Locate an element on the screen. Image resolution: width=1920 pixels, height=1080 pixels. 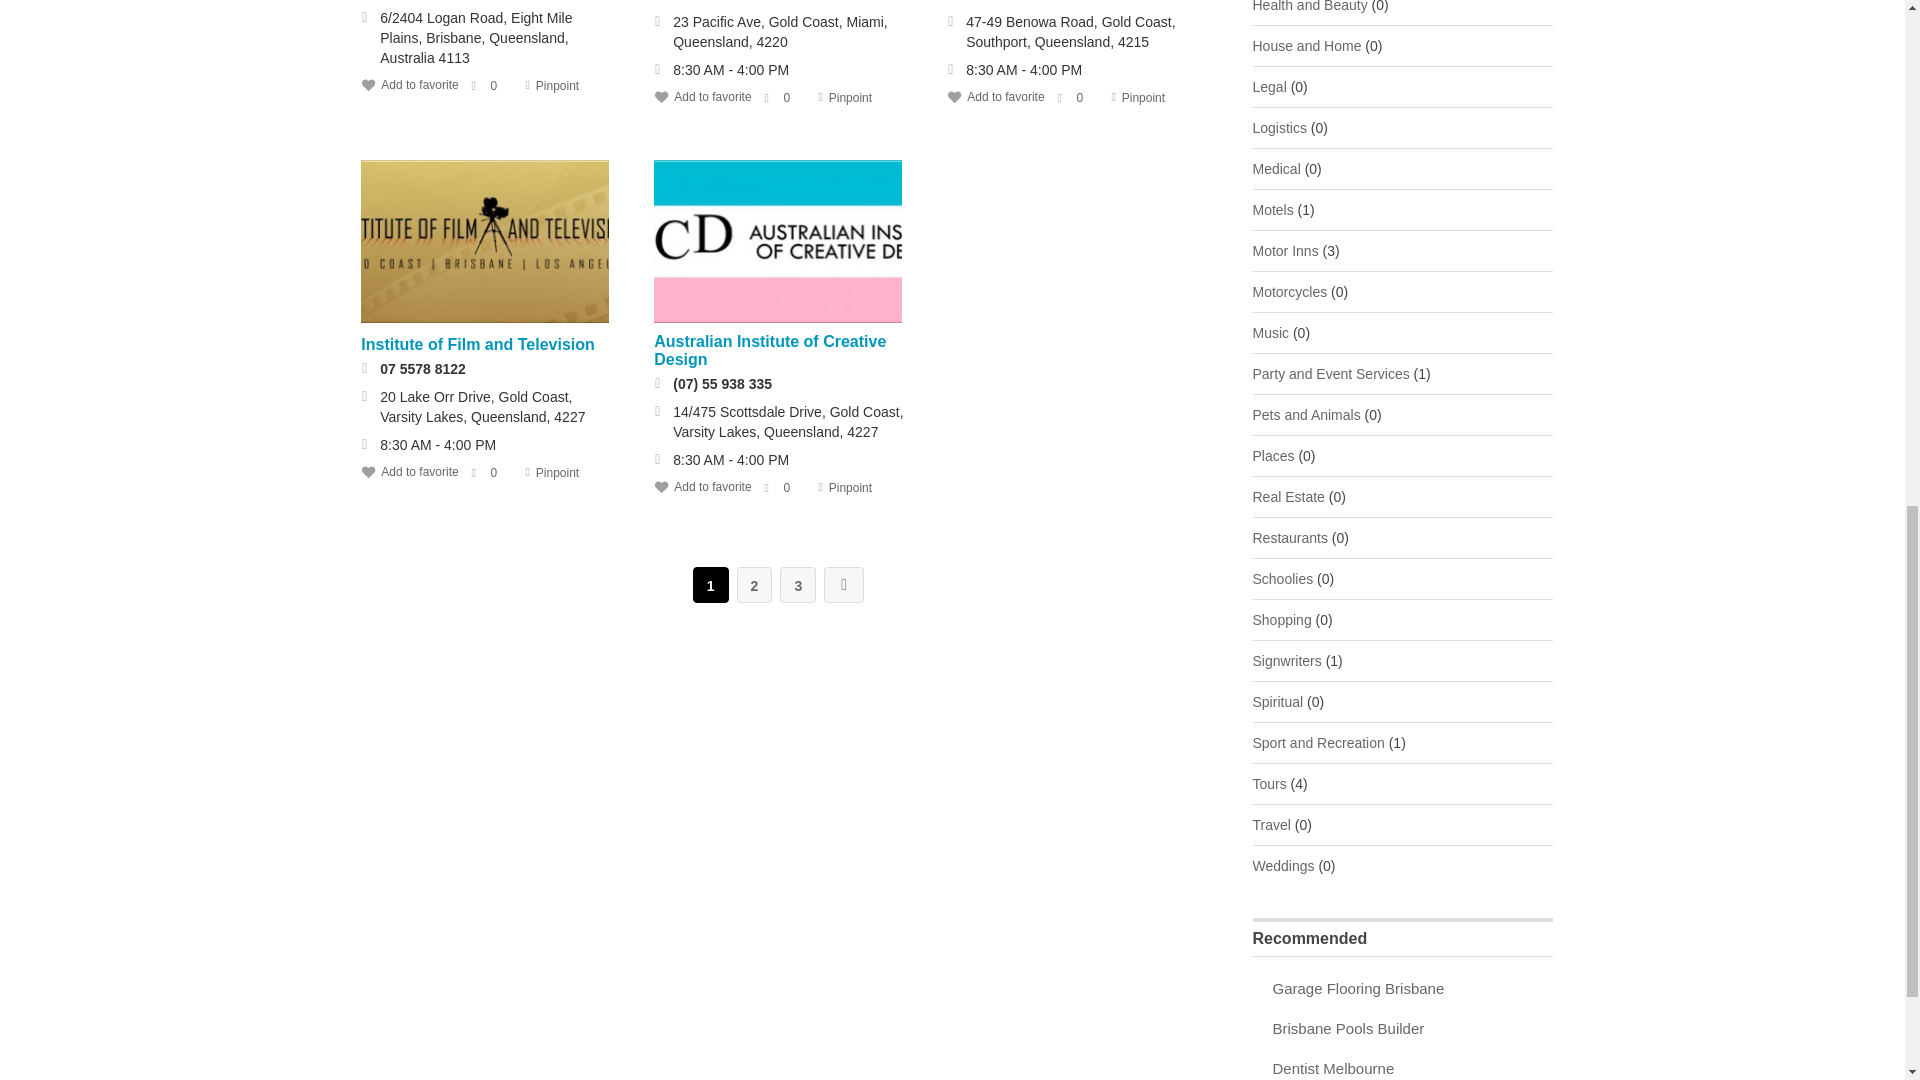
Australian Institute of Creative Design is located at coordinates (778, 242).